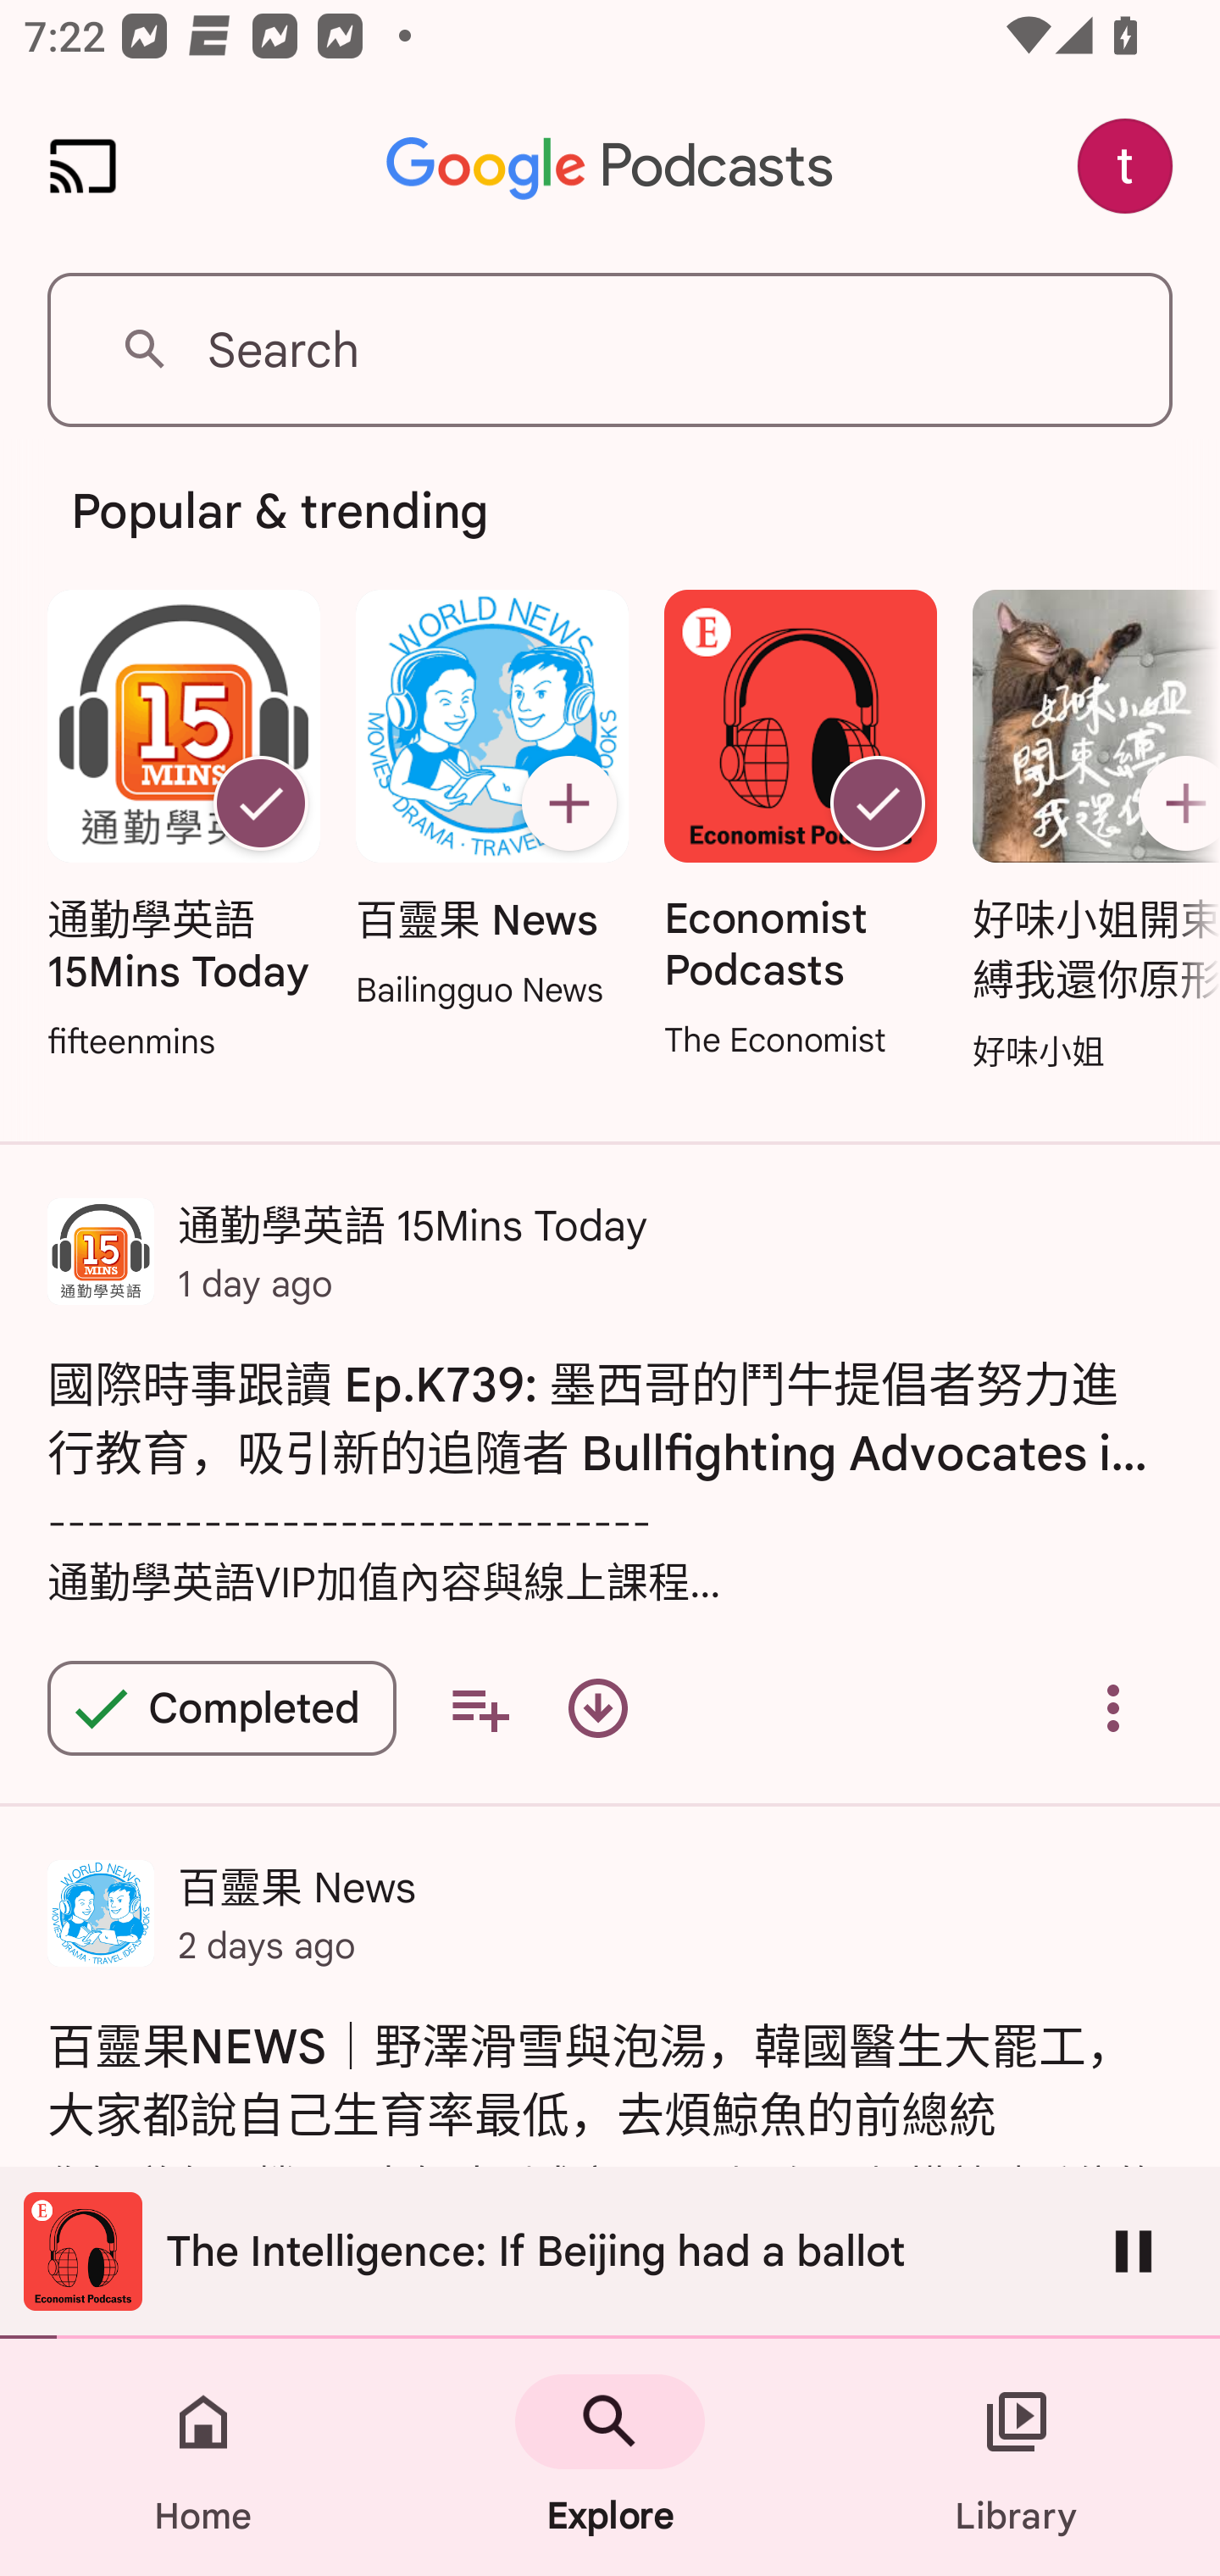  I want to click on Overflow menu, so click(1113, 1708).